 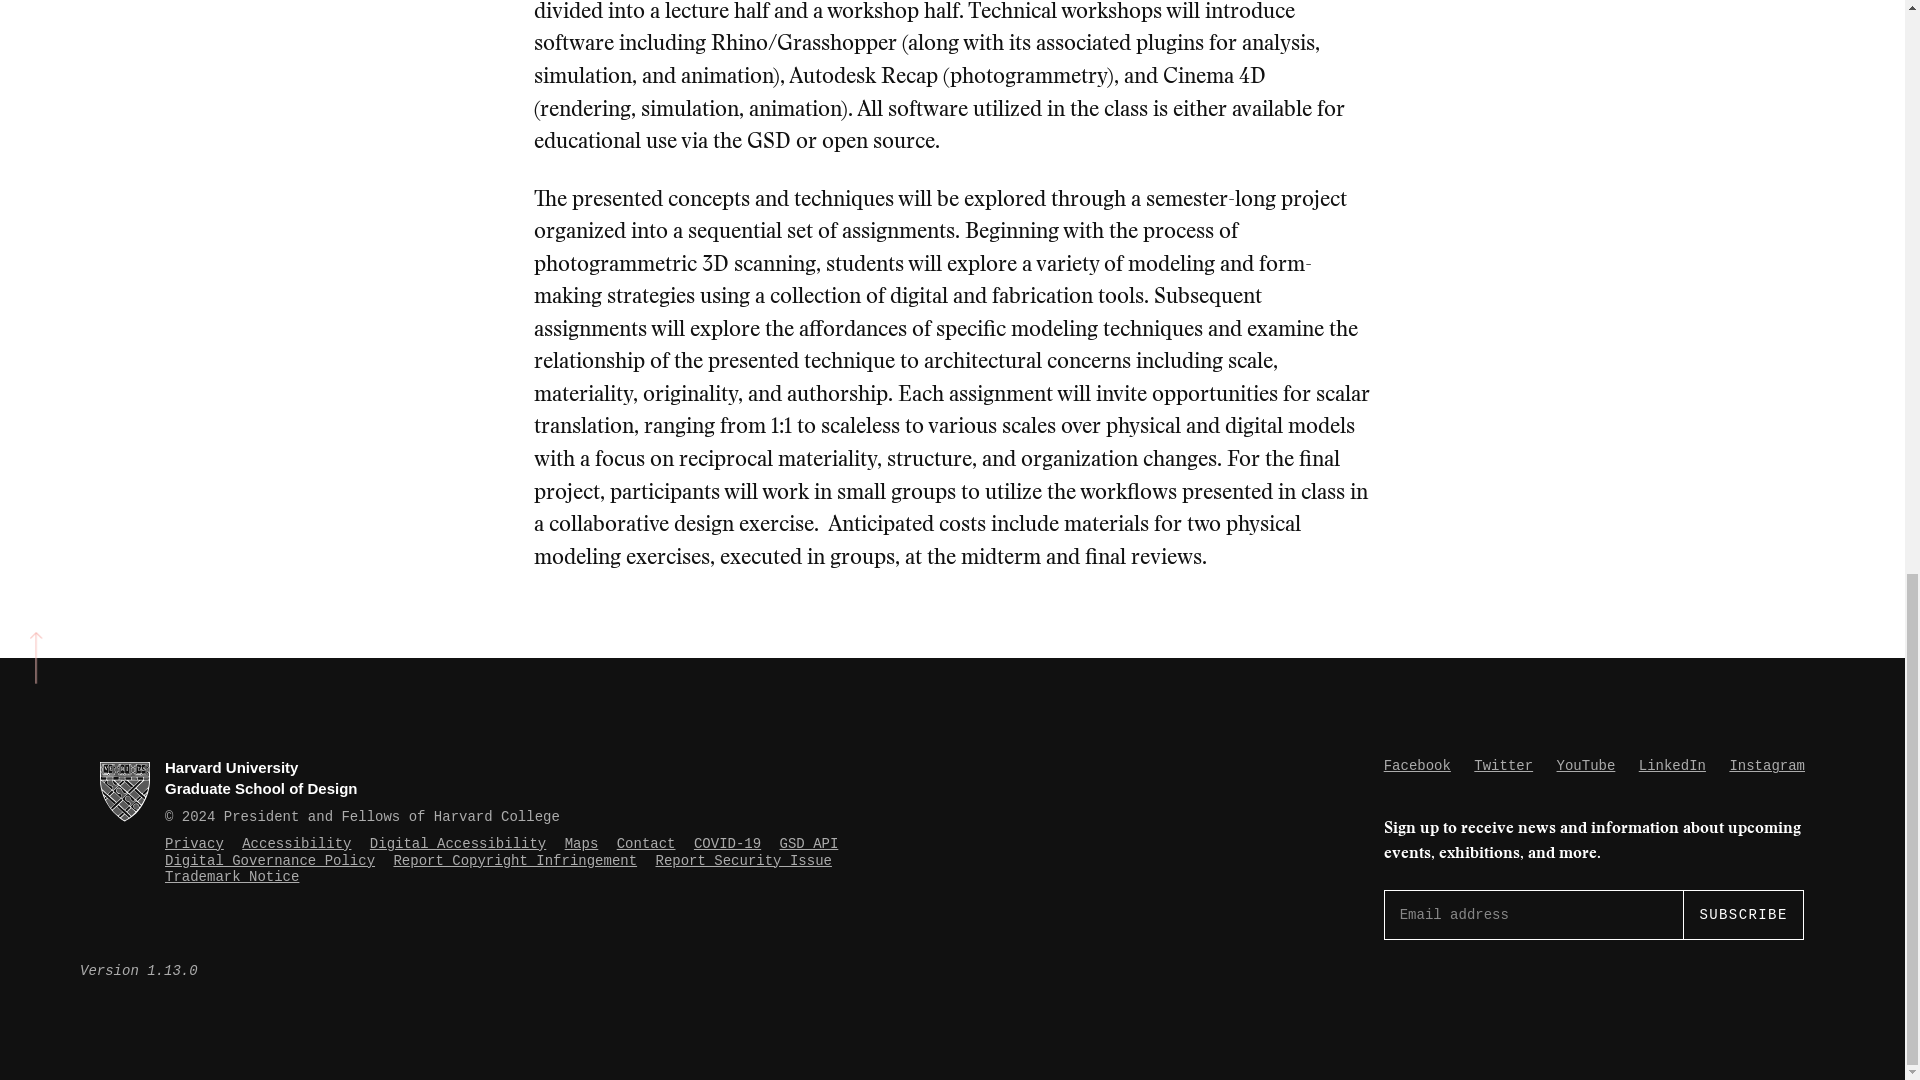 I want to click on Subscribe, so click(x=1742, y=914).